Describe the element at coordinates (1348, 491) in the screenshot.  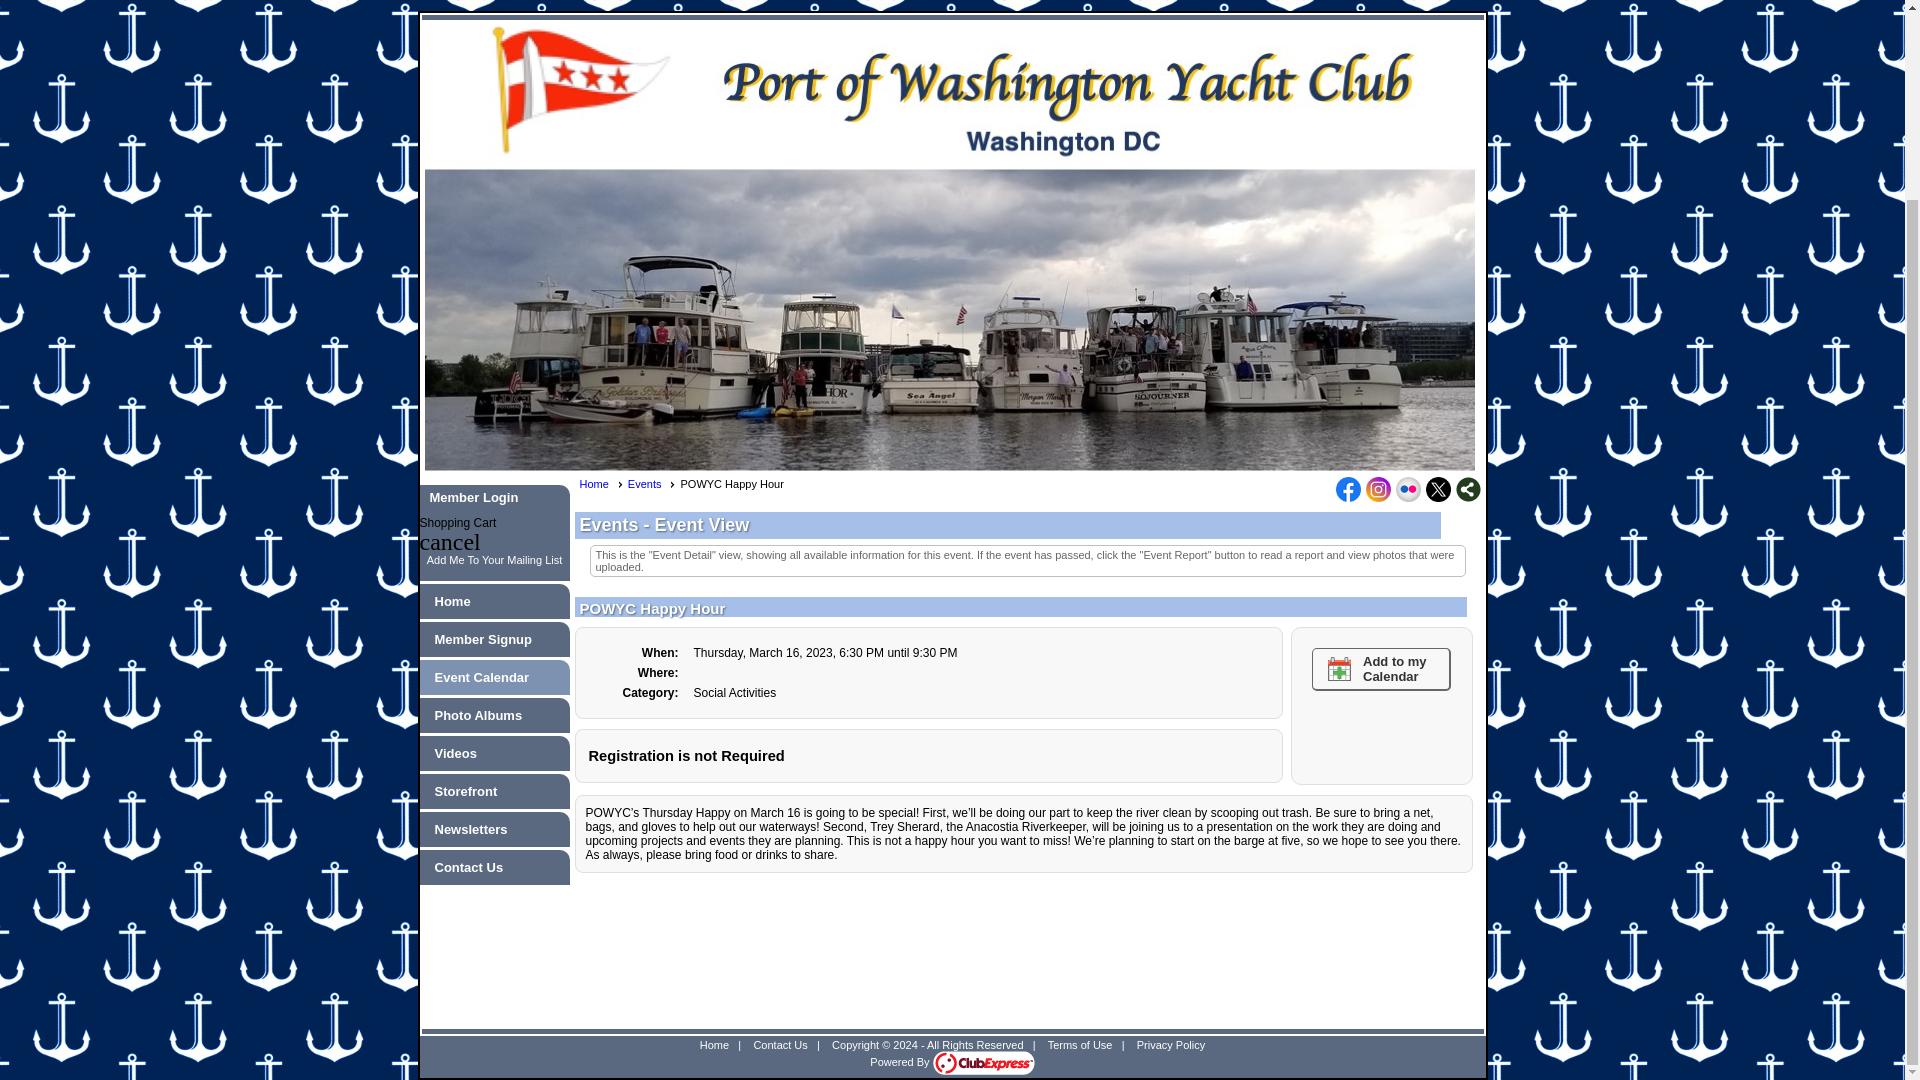
I see `Visit us on Facebook` at that location.